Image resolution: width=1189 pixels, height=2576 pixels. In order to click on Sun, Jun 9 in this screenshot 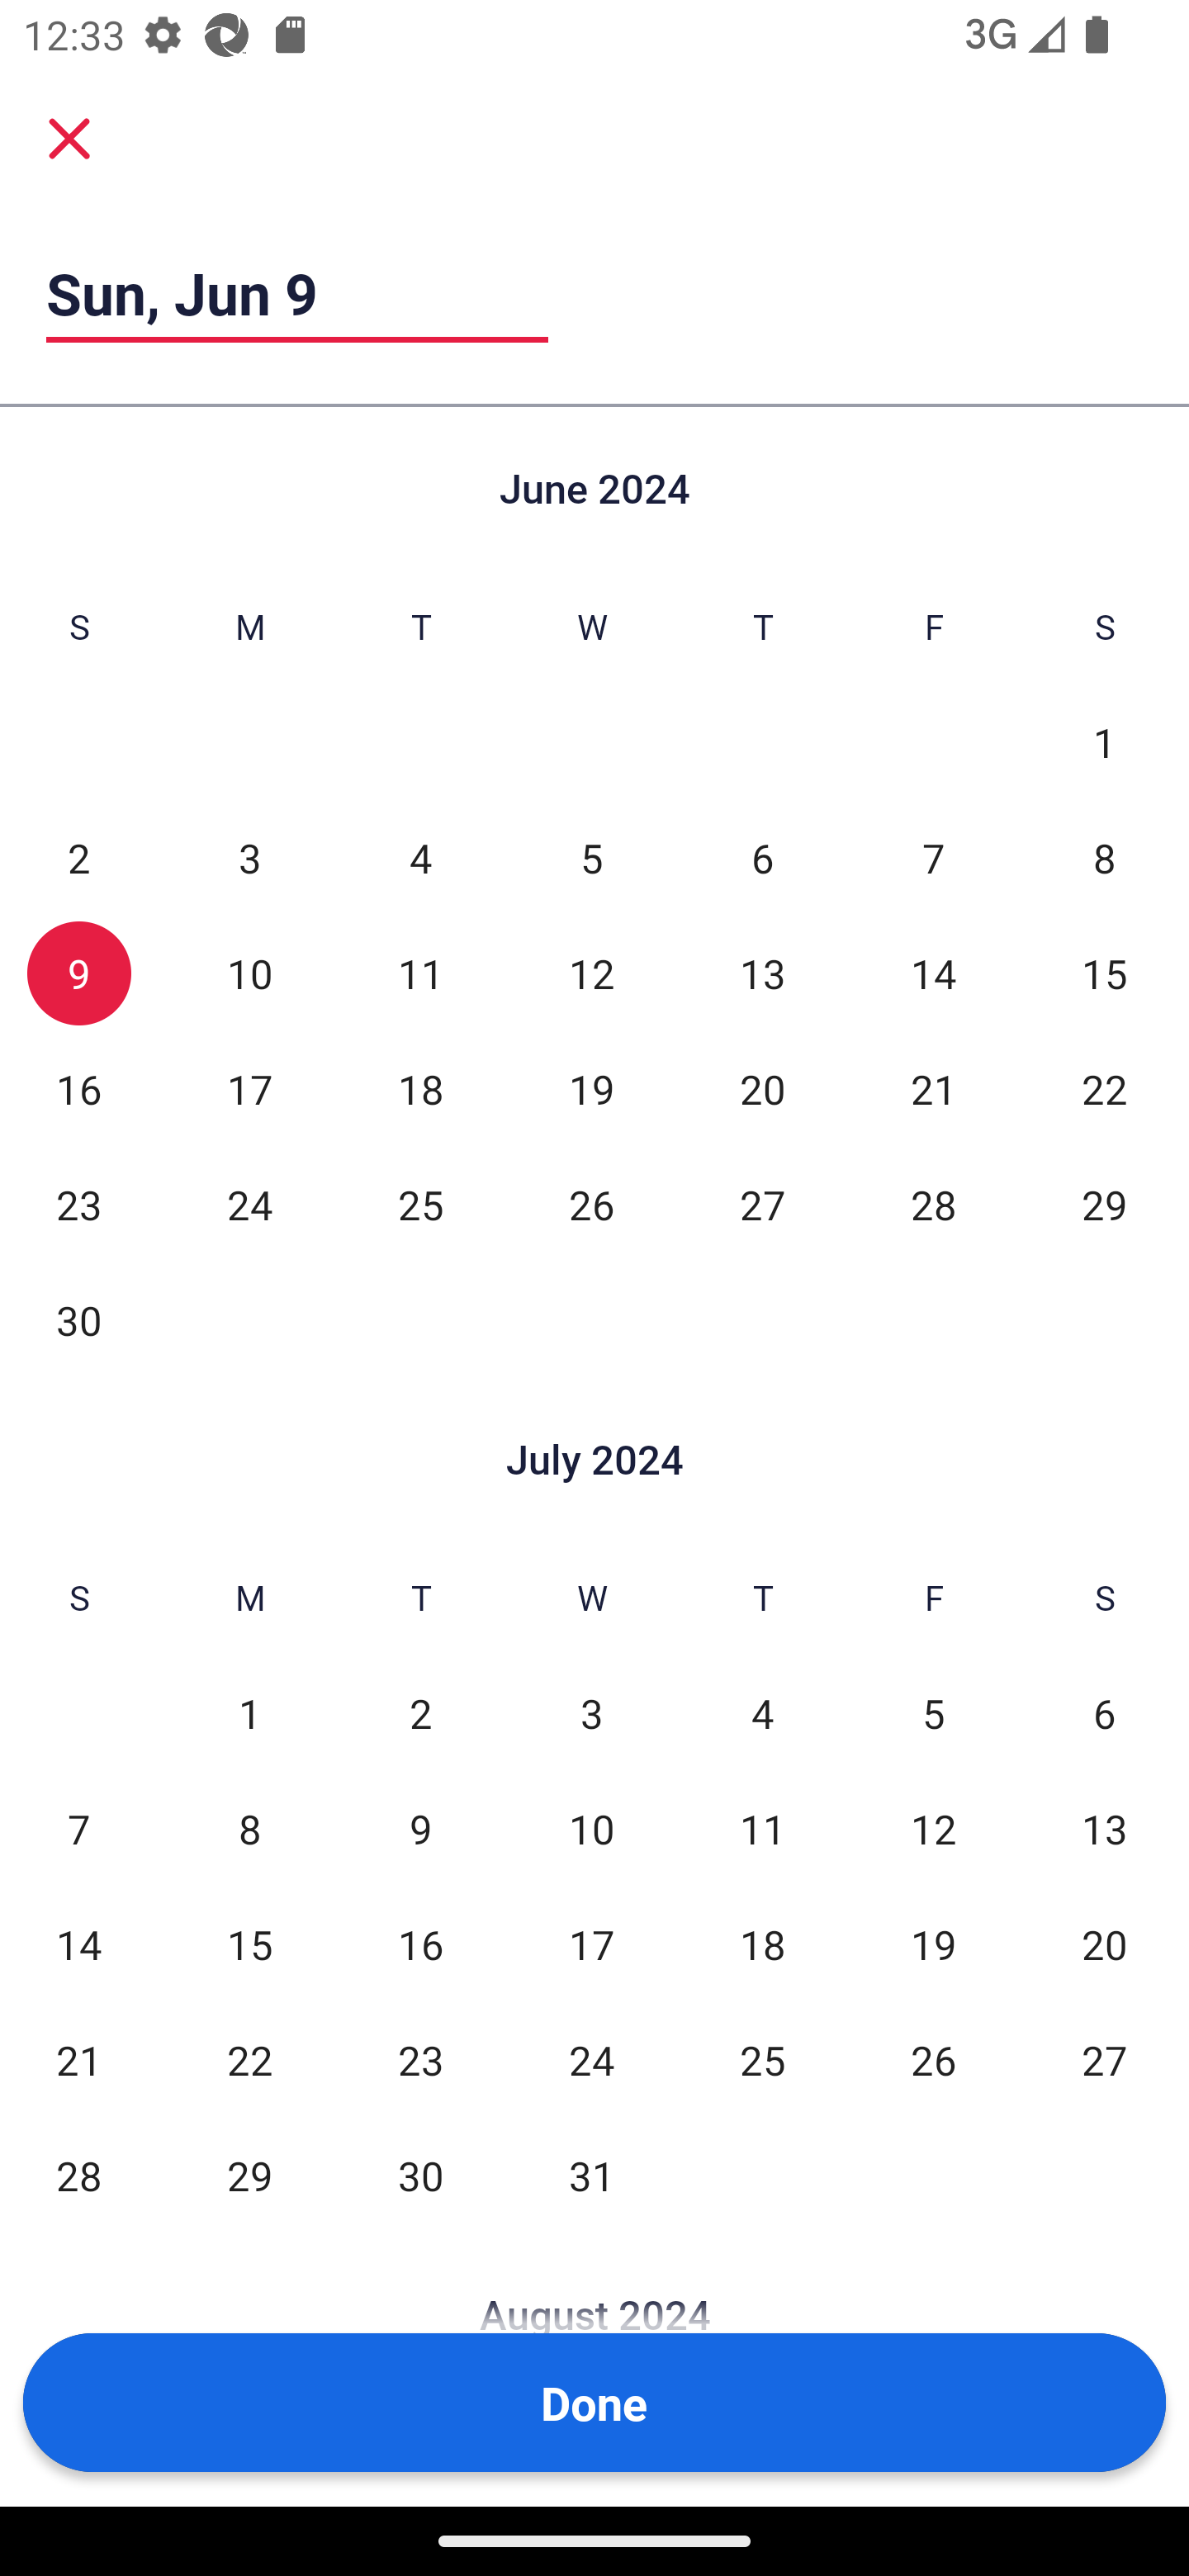, I will do `click(297, 293)`.